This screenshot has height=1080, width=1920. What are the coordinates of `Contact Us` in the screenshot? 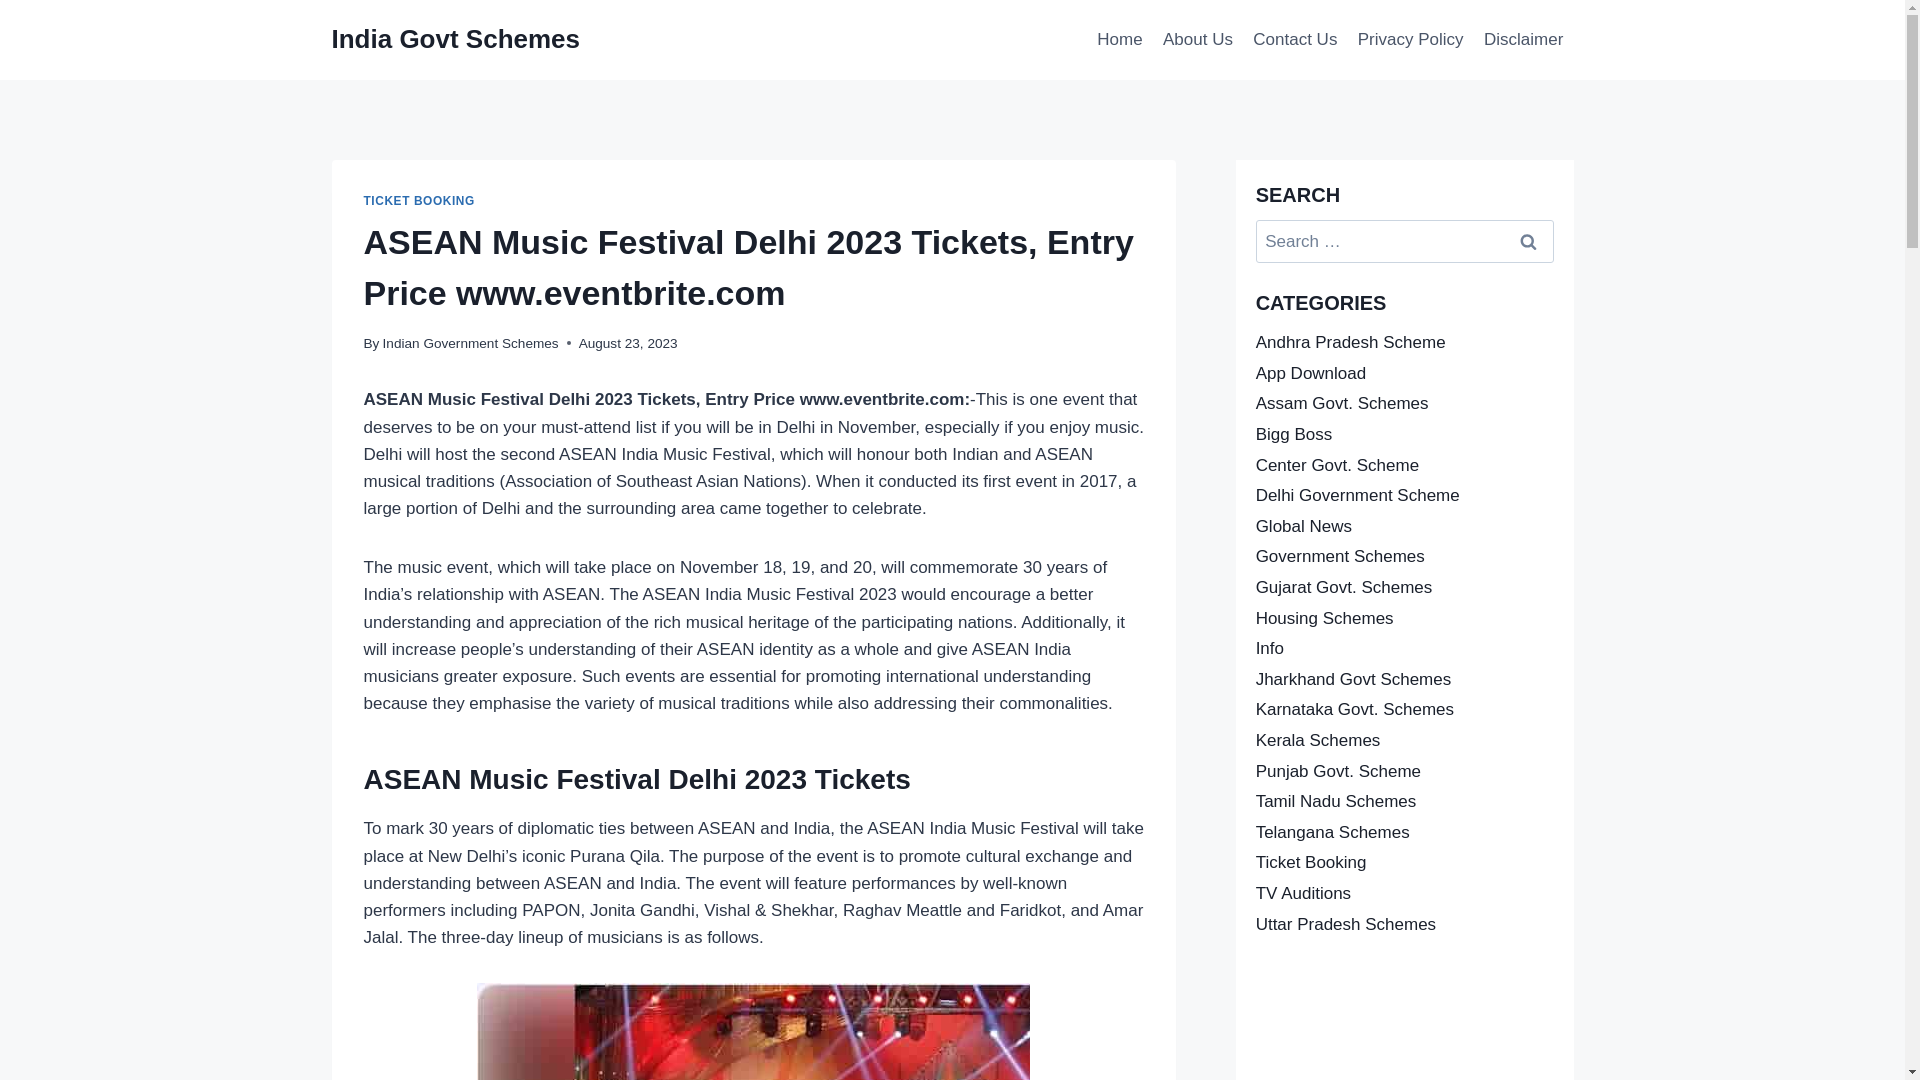 It's located at (1294, 40).